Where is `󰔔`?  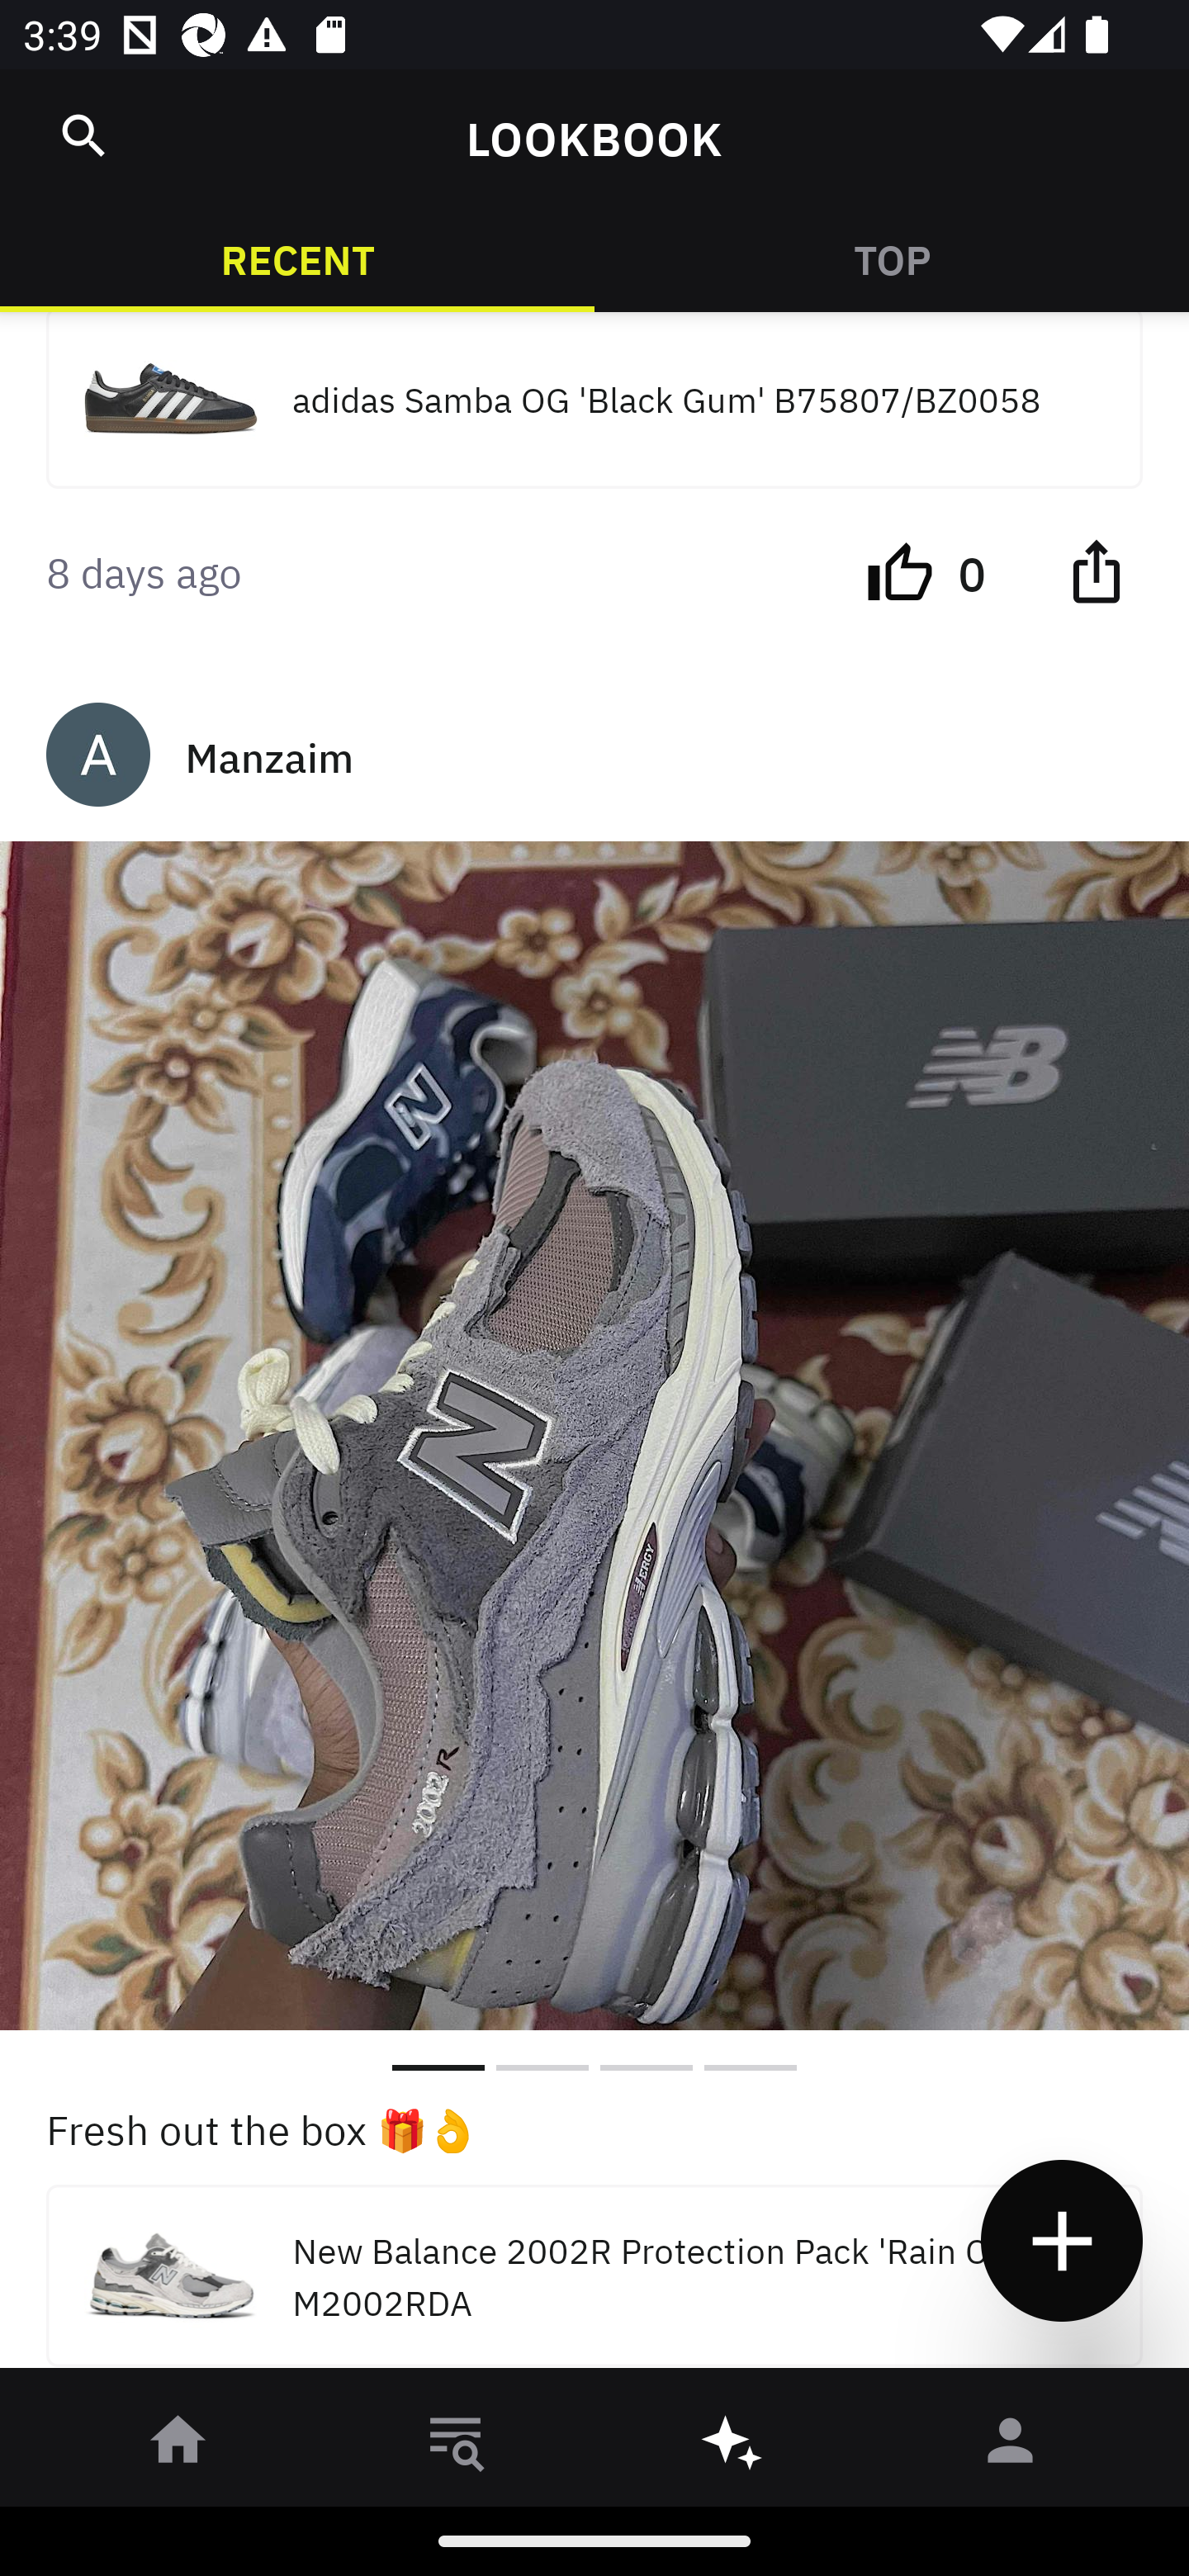 󰔔 is located at coordinates (900, 570).